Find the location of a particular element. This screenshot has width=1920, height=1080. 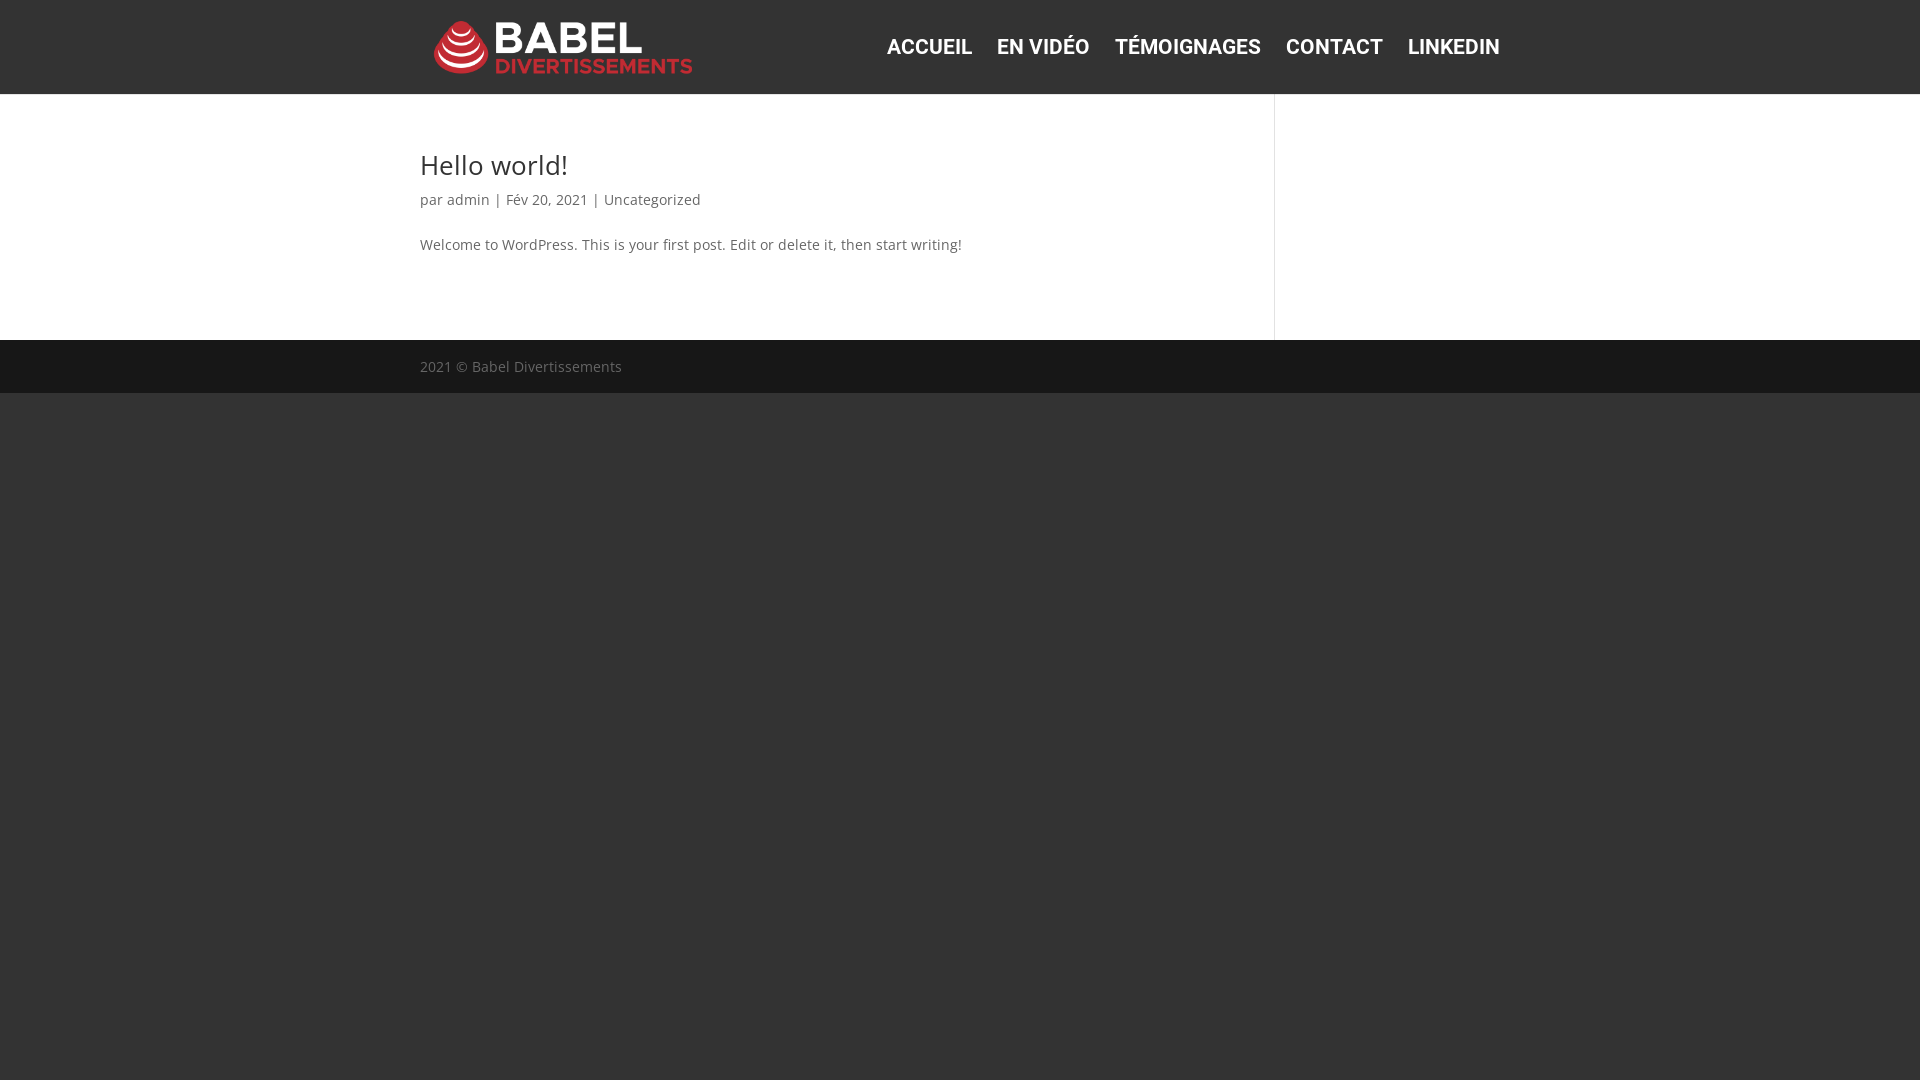

LINKEDIN is located at coordinates (1454, 67).